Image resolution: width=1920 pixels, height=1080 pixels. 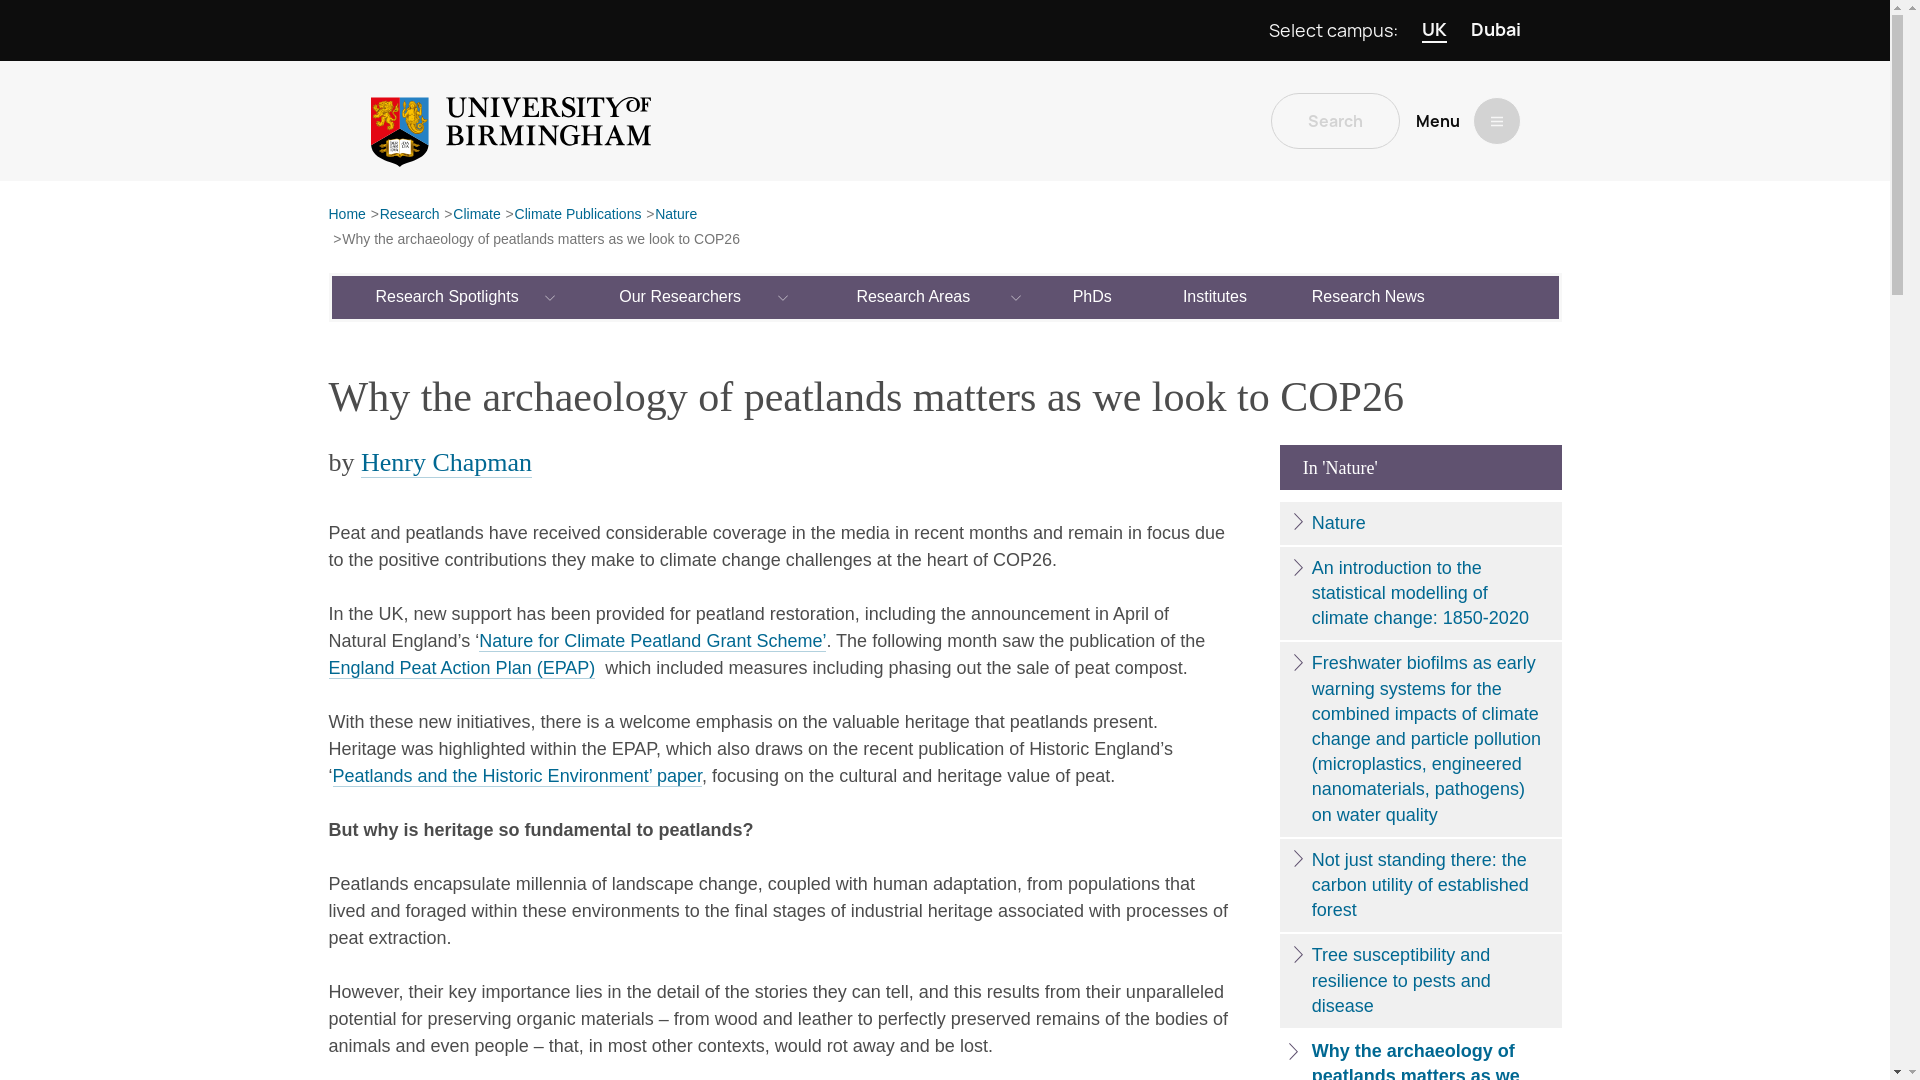 What do you see at coordinates (675, 215) in the screenshot?
I see `Nature` at bounding box center [675, 215].